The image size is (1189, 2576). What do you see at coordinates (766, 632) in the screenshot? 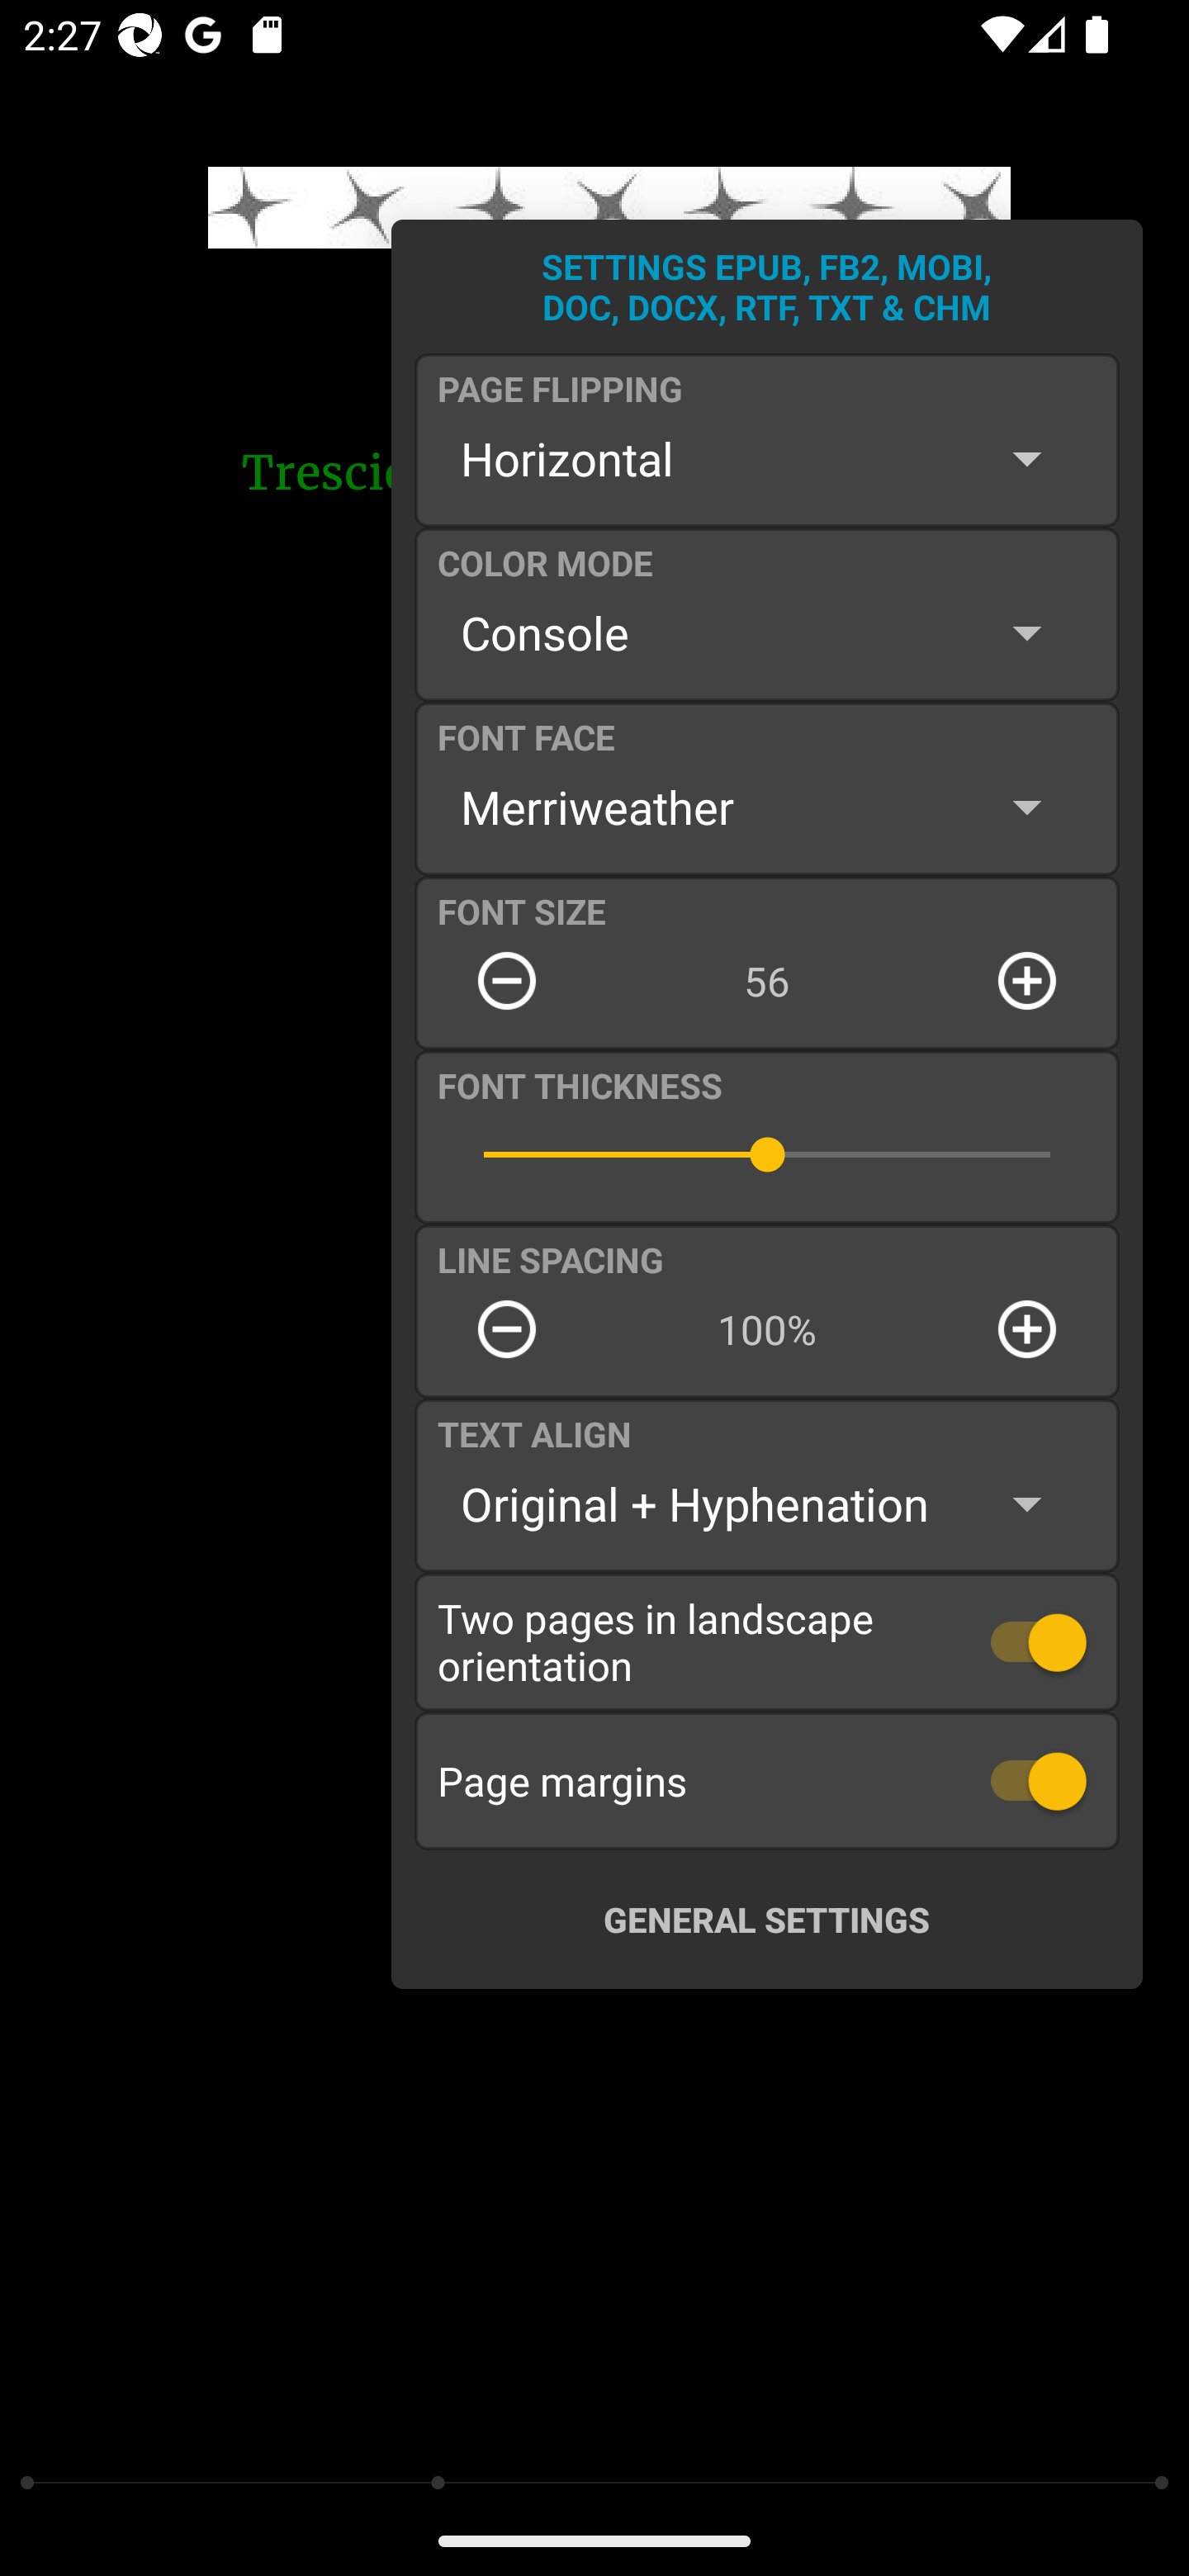
I see `Console` at bounding box center [766, 632].